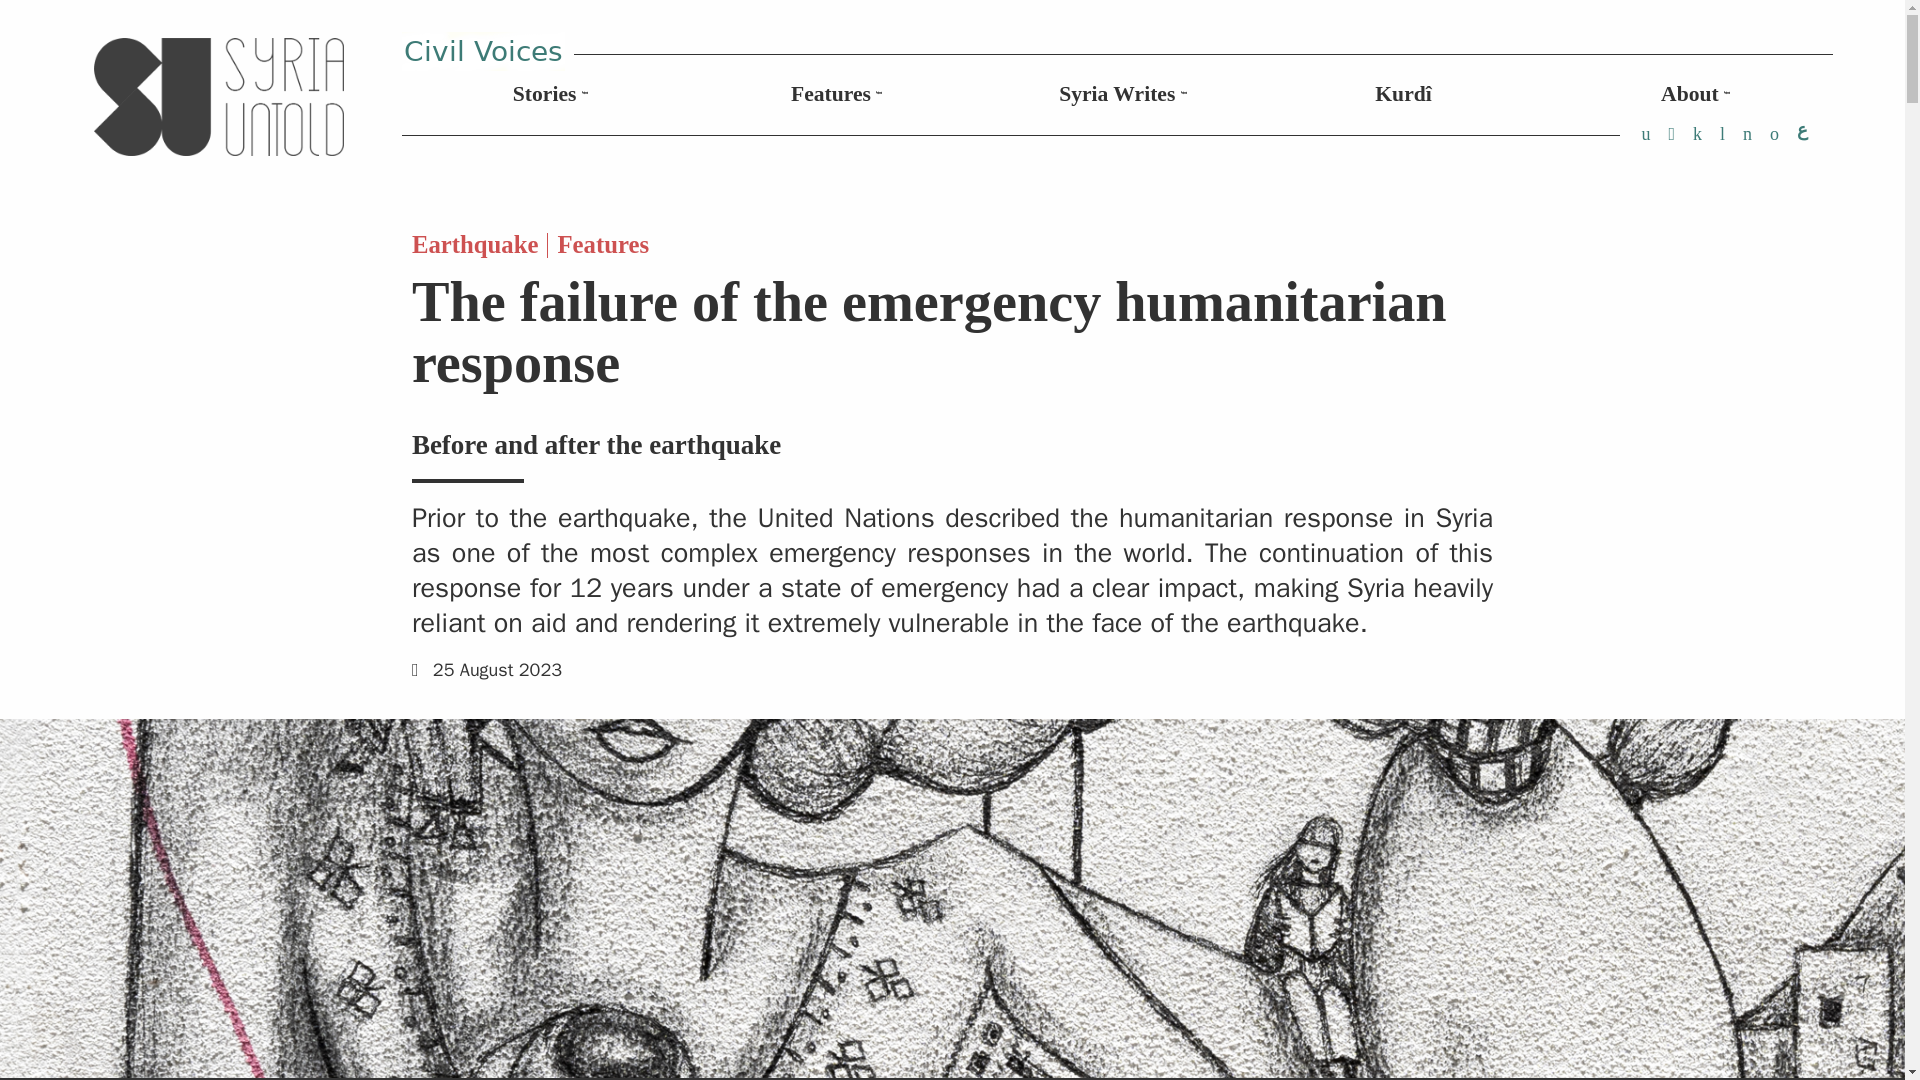 This screenshot has height=1080, width=1920. Describe the element at coordinates (544, 94) in the screenshot. I see `Stories` at that location.